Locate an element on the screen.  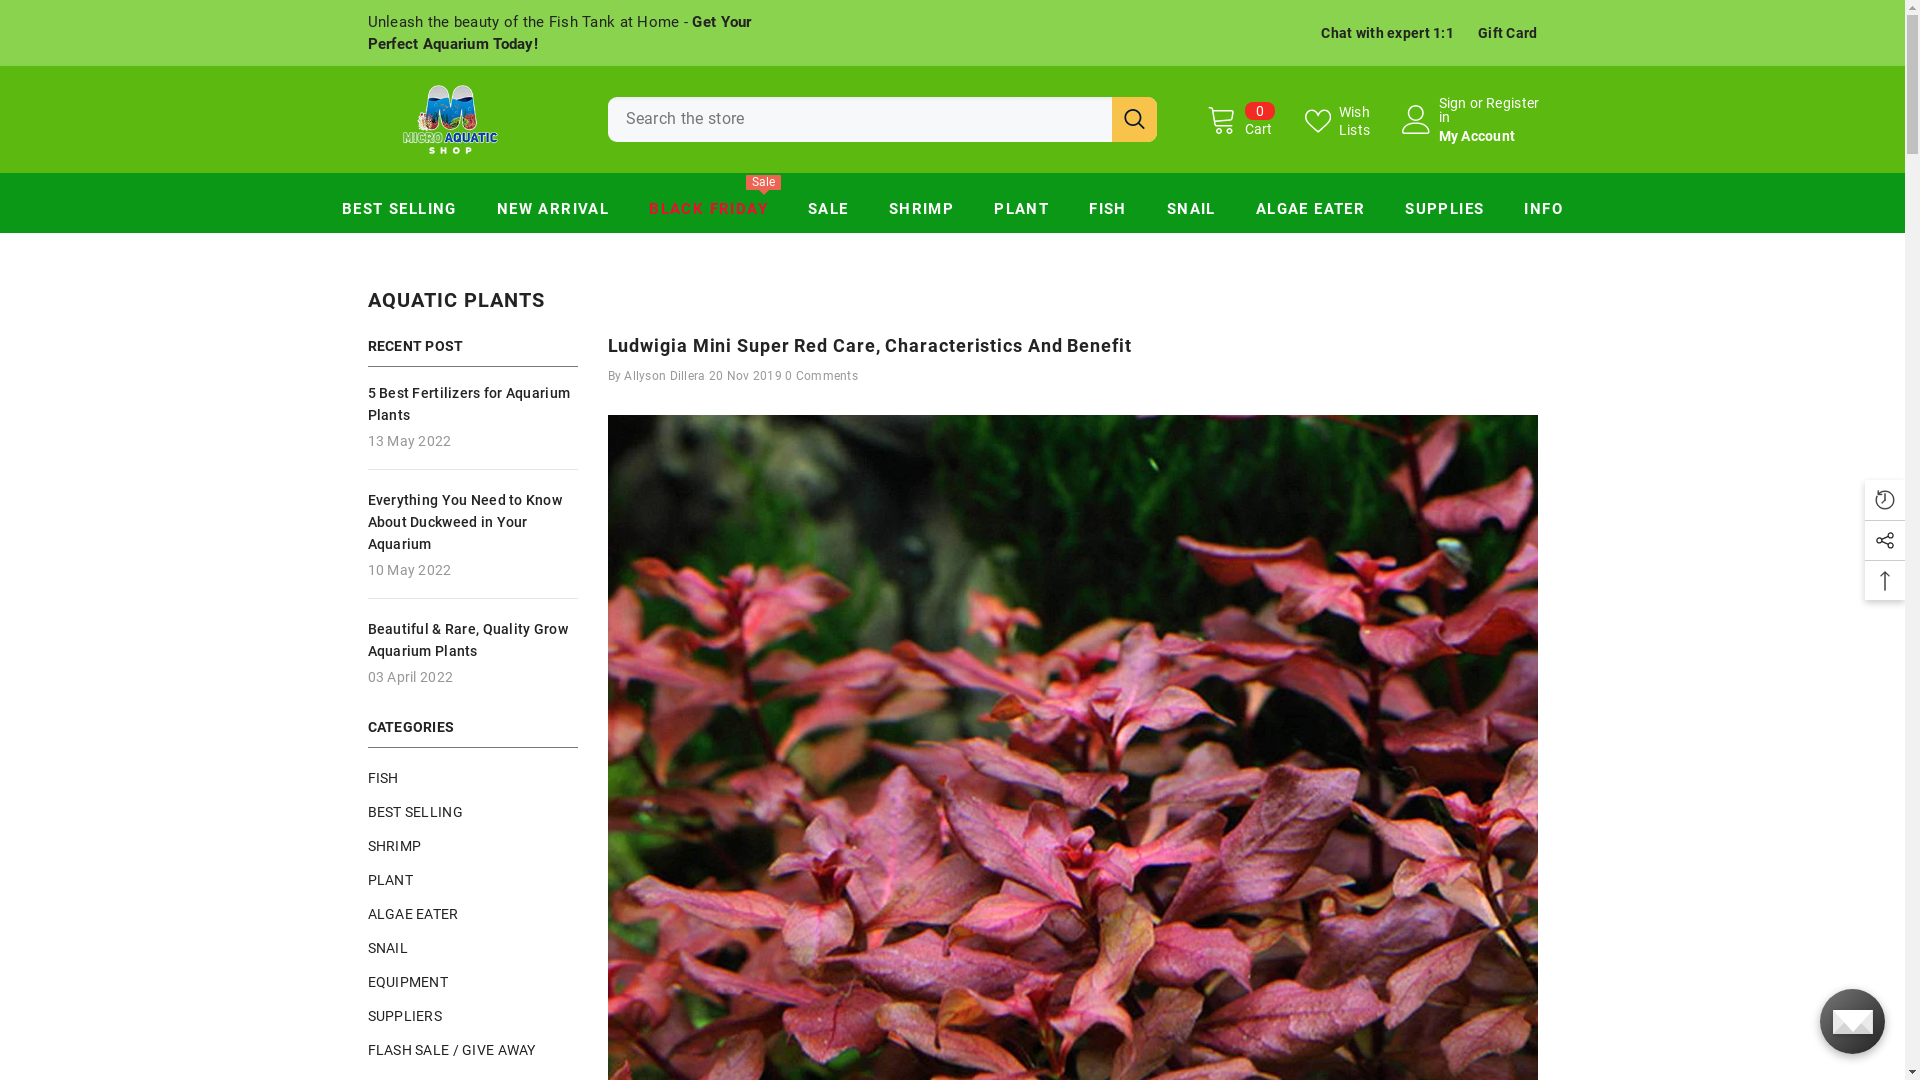
BLACK FRIDAY
Sale is located at coordinates (708, 214).